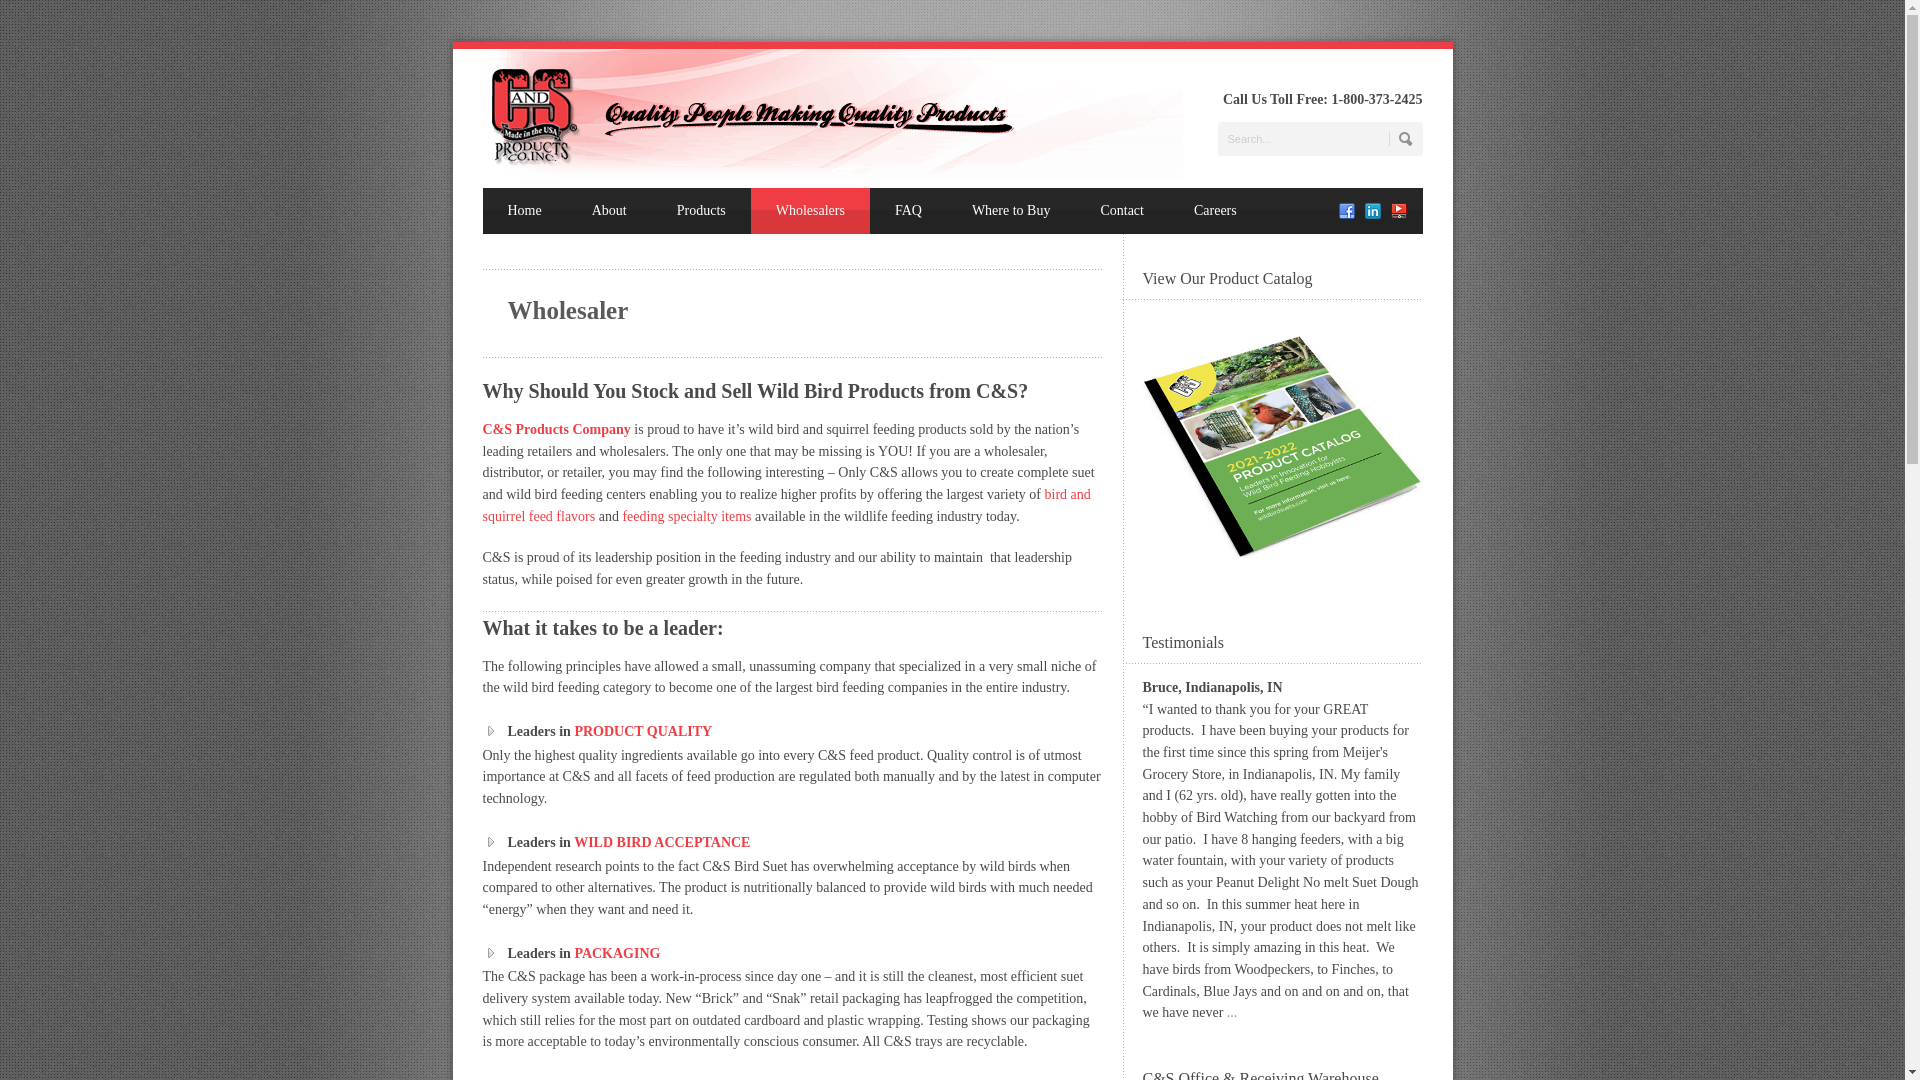 This screenshot has width=1920, height=1080. What do you see at coordinates (810, 210) in the screenshot?
I see `Wholesalers` at bounding box center [810, 210].